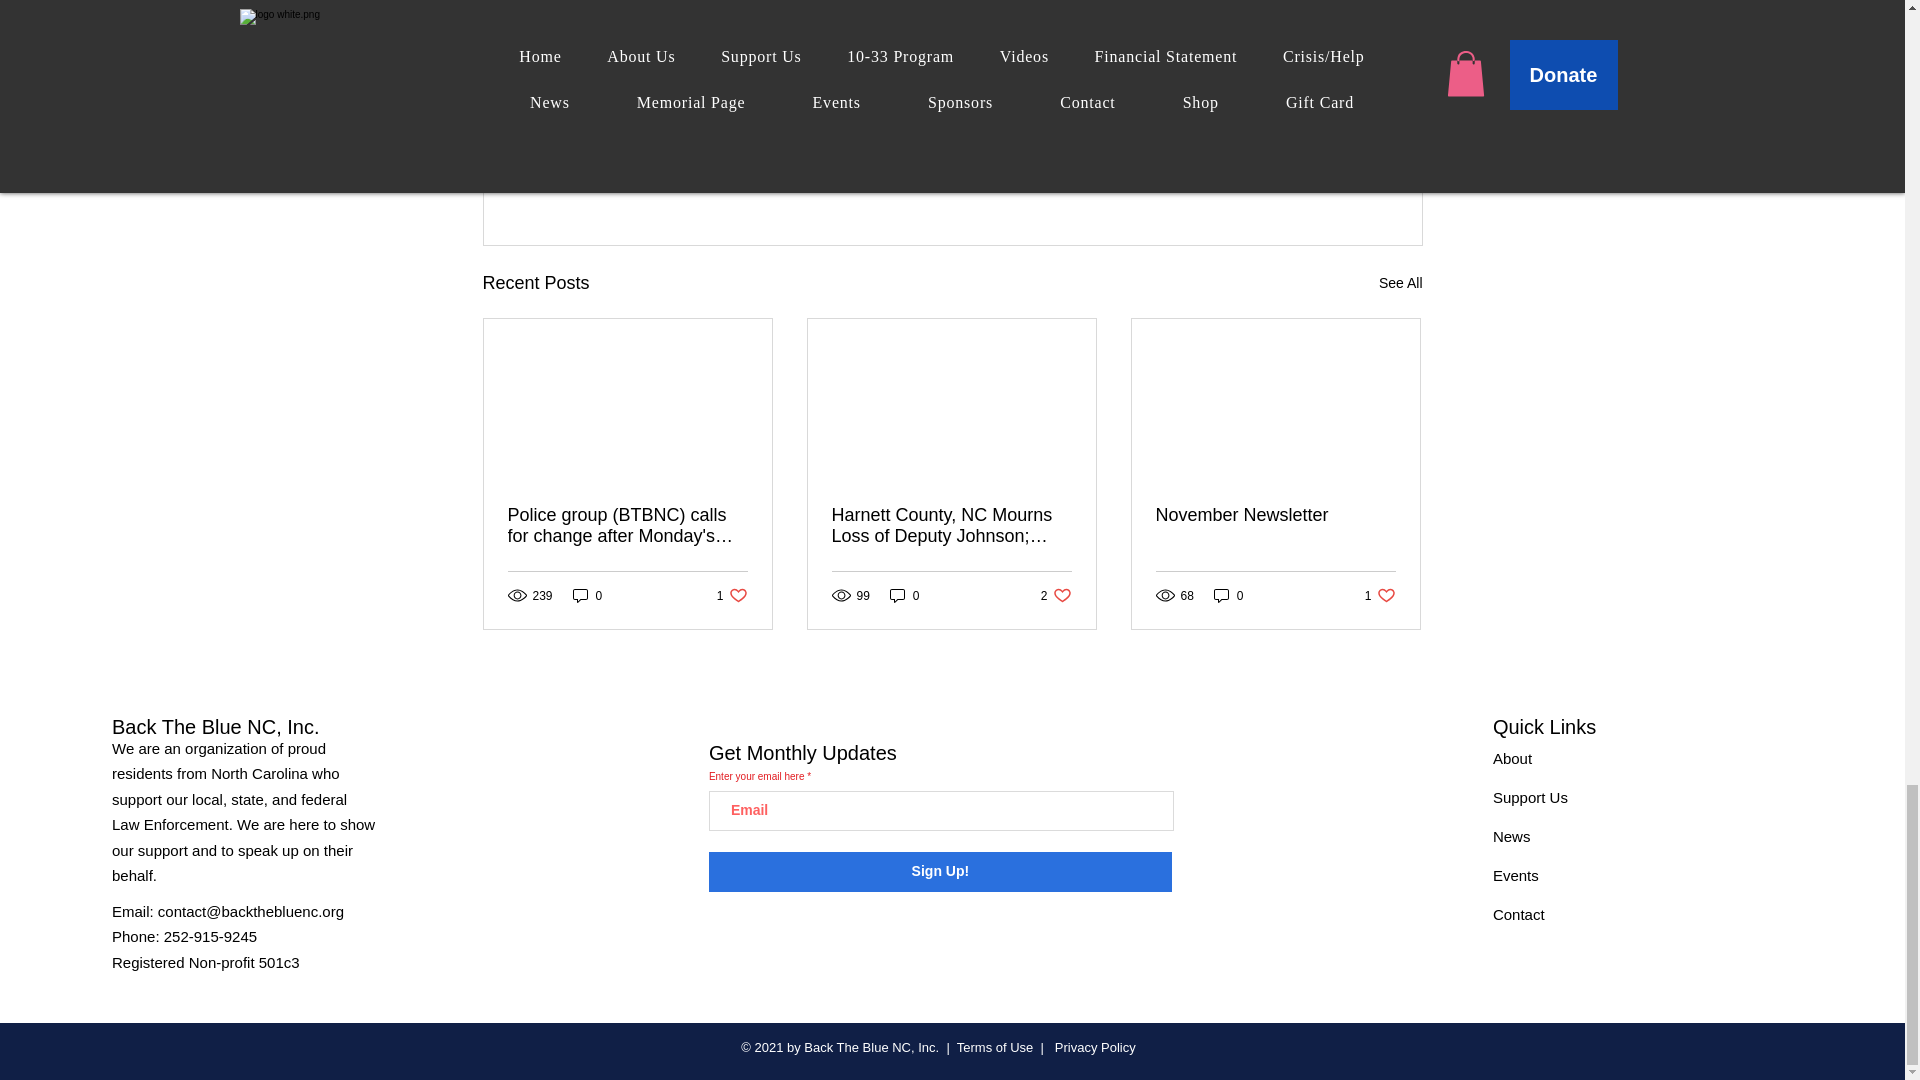  What do you see at coordinates (1400, 283) in the screenshot?
I see `See All` at bounding box center [1400, 283].